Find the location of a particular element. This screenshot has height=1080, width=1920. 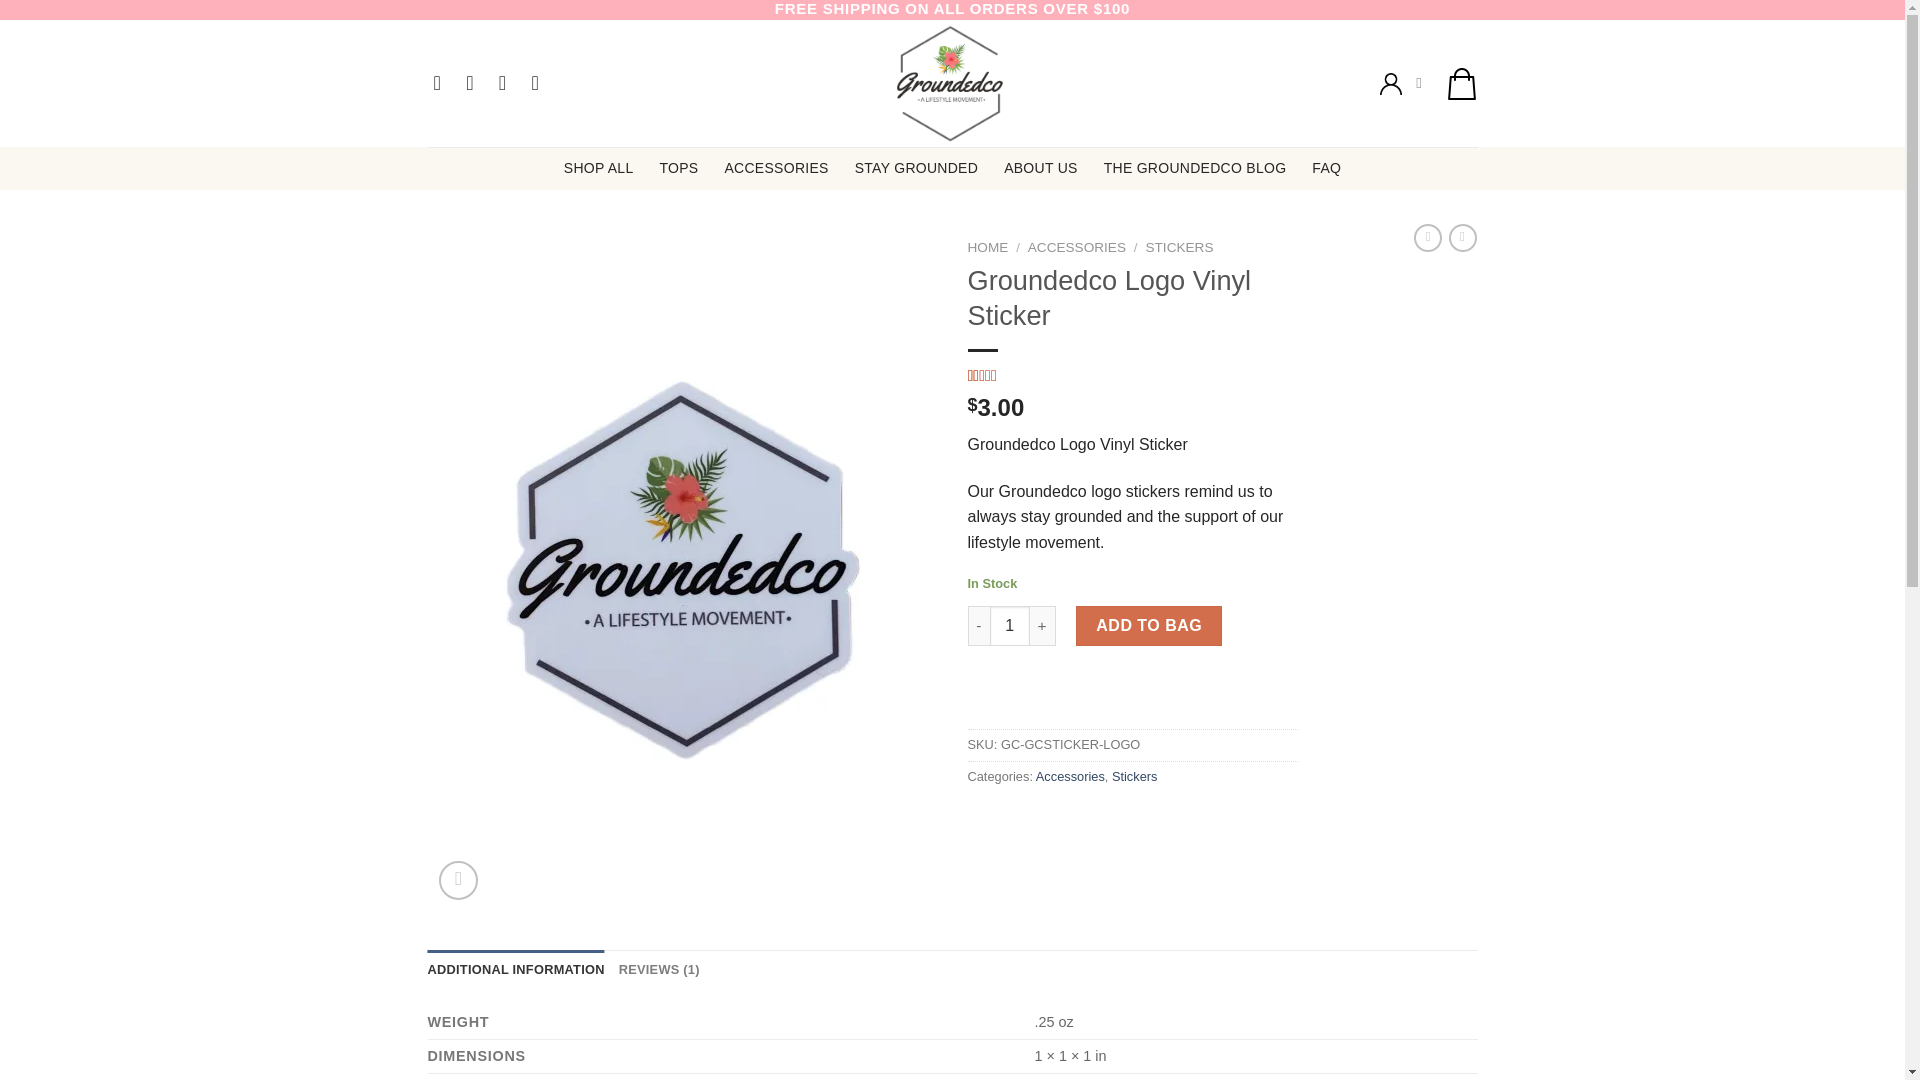

ACCESSORIES is located at coordinates (775, 168).